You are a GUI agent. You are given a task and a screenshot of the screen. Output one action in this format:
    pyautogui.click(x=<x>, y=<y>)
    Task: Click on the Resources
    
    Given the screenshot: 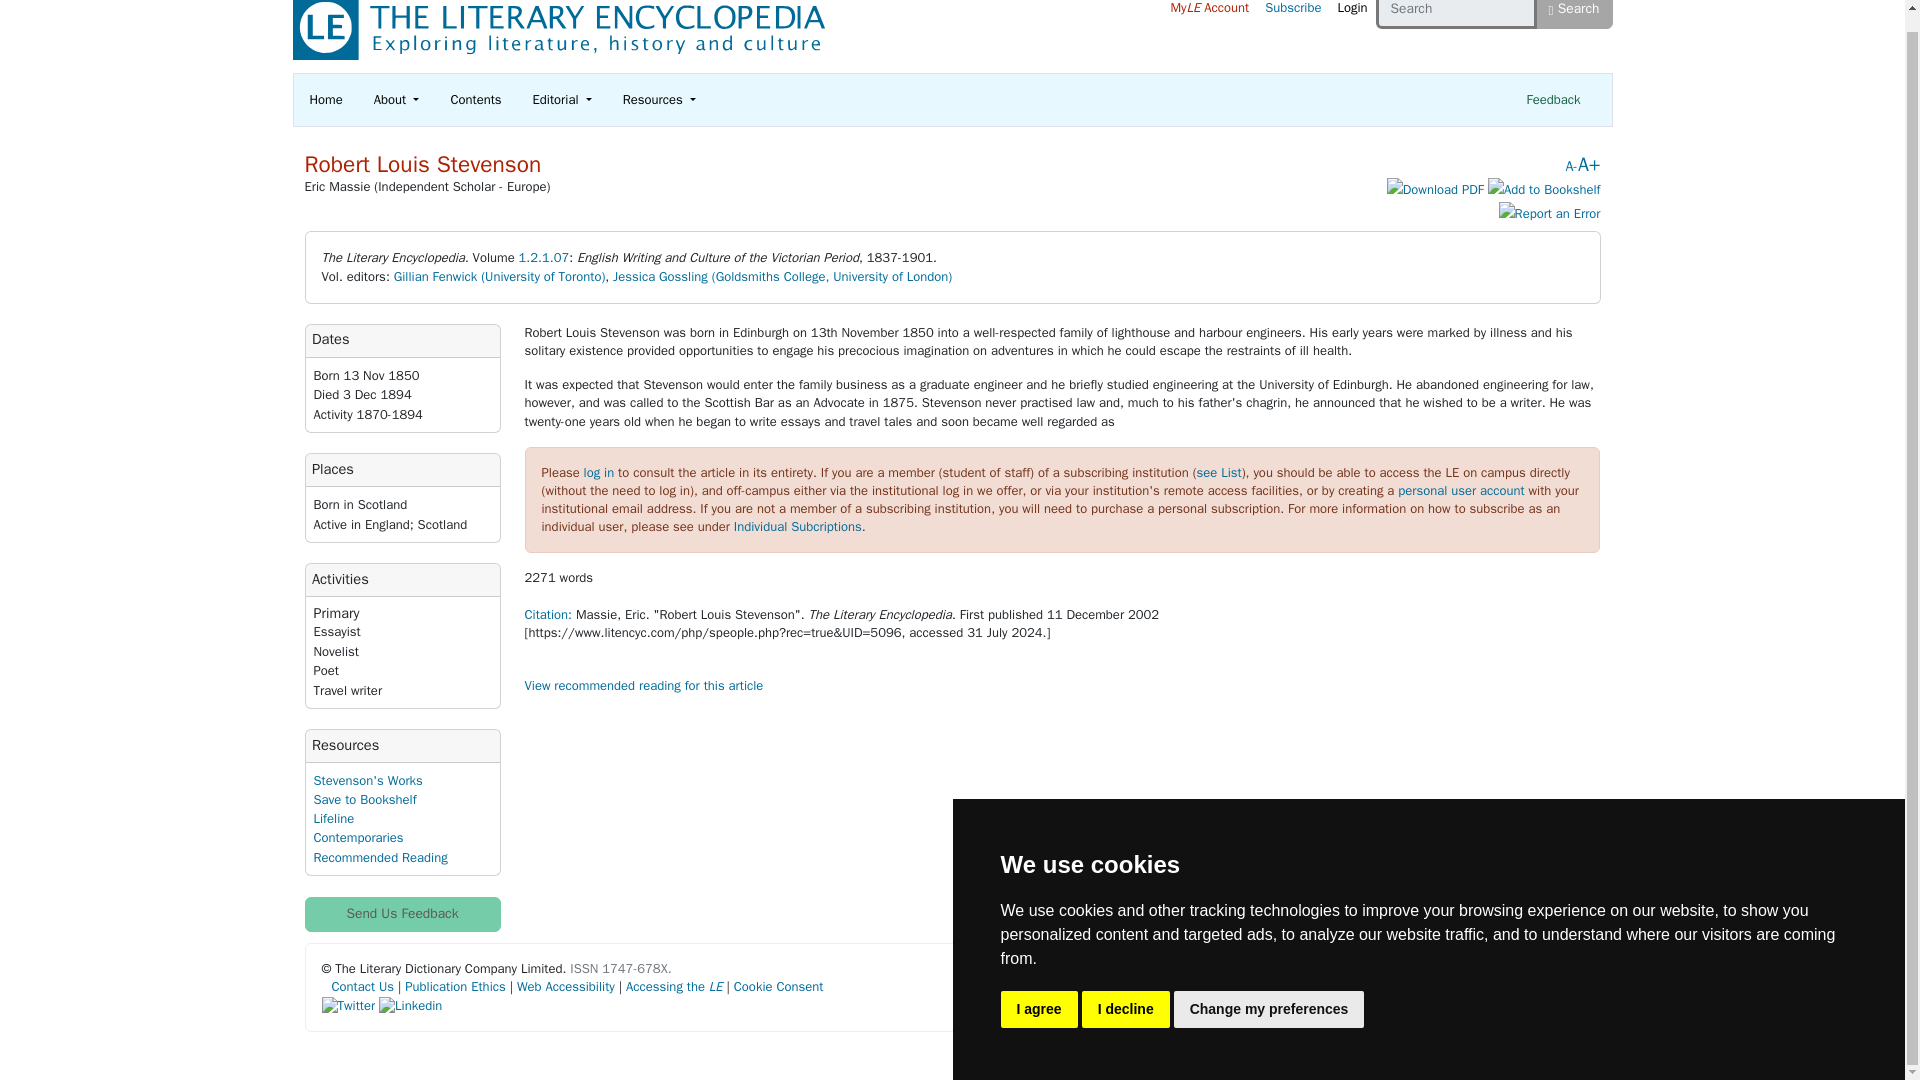 What is the action you would take?
    pyautogui.click(x=659, y=100)
    